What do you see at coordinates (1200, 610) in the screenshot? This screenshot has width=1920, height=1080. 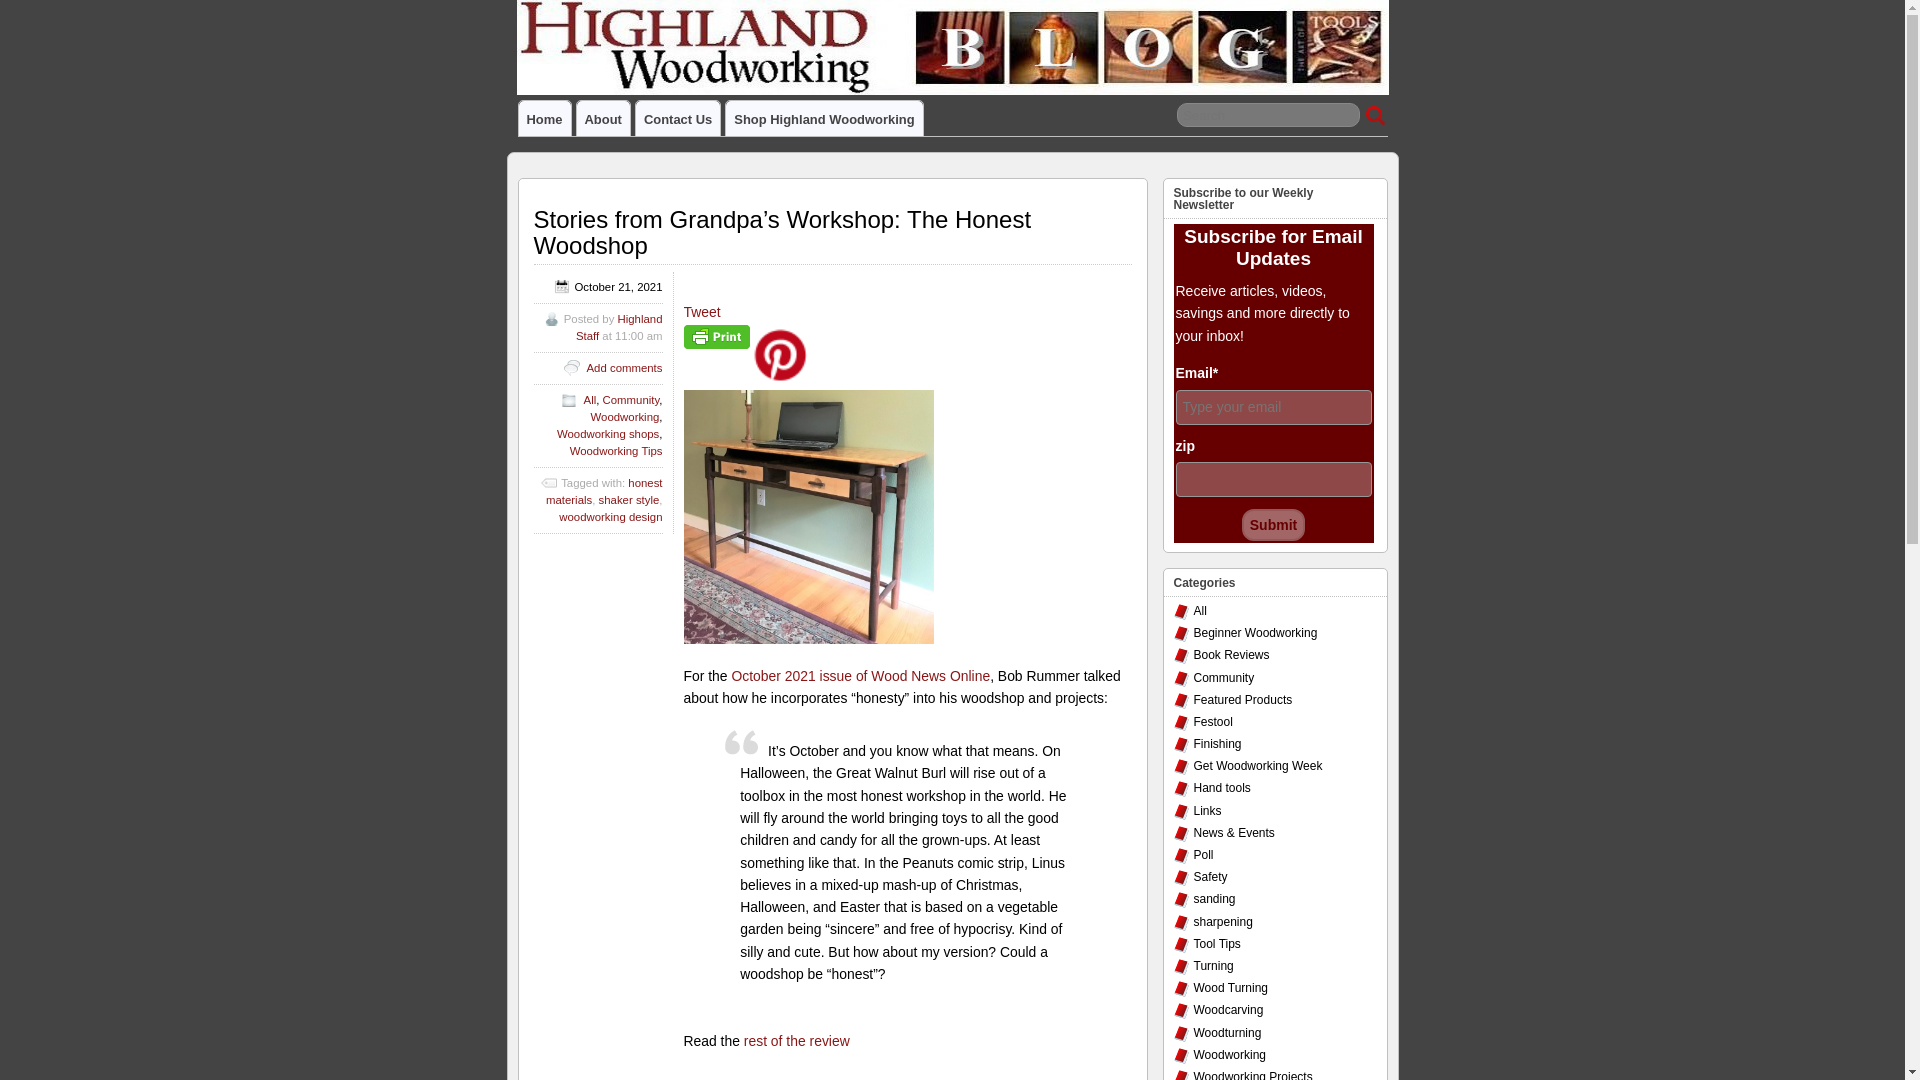 I see `All` at bounding box center [1200, 610].